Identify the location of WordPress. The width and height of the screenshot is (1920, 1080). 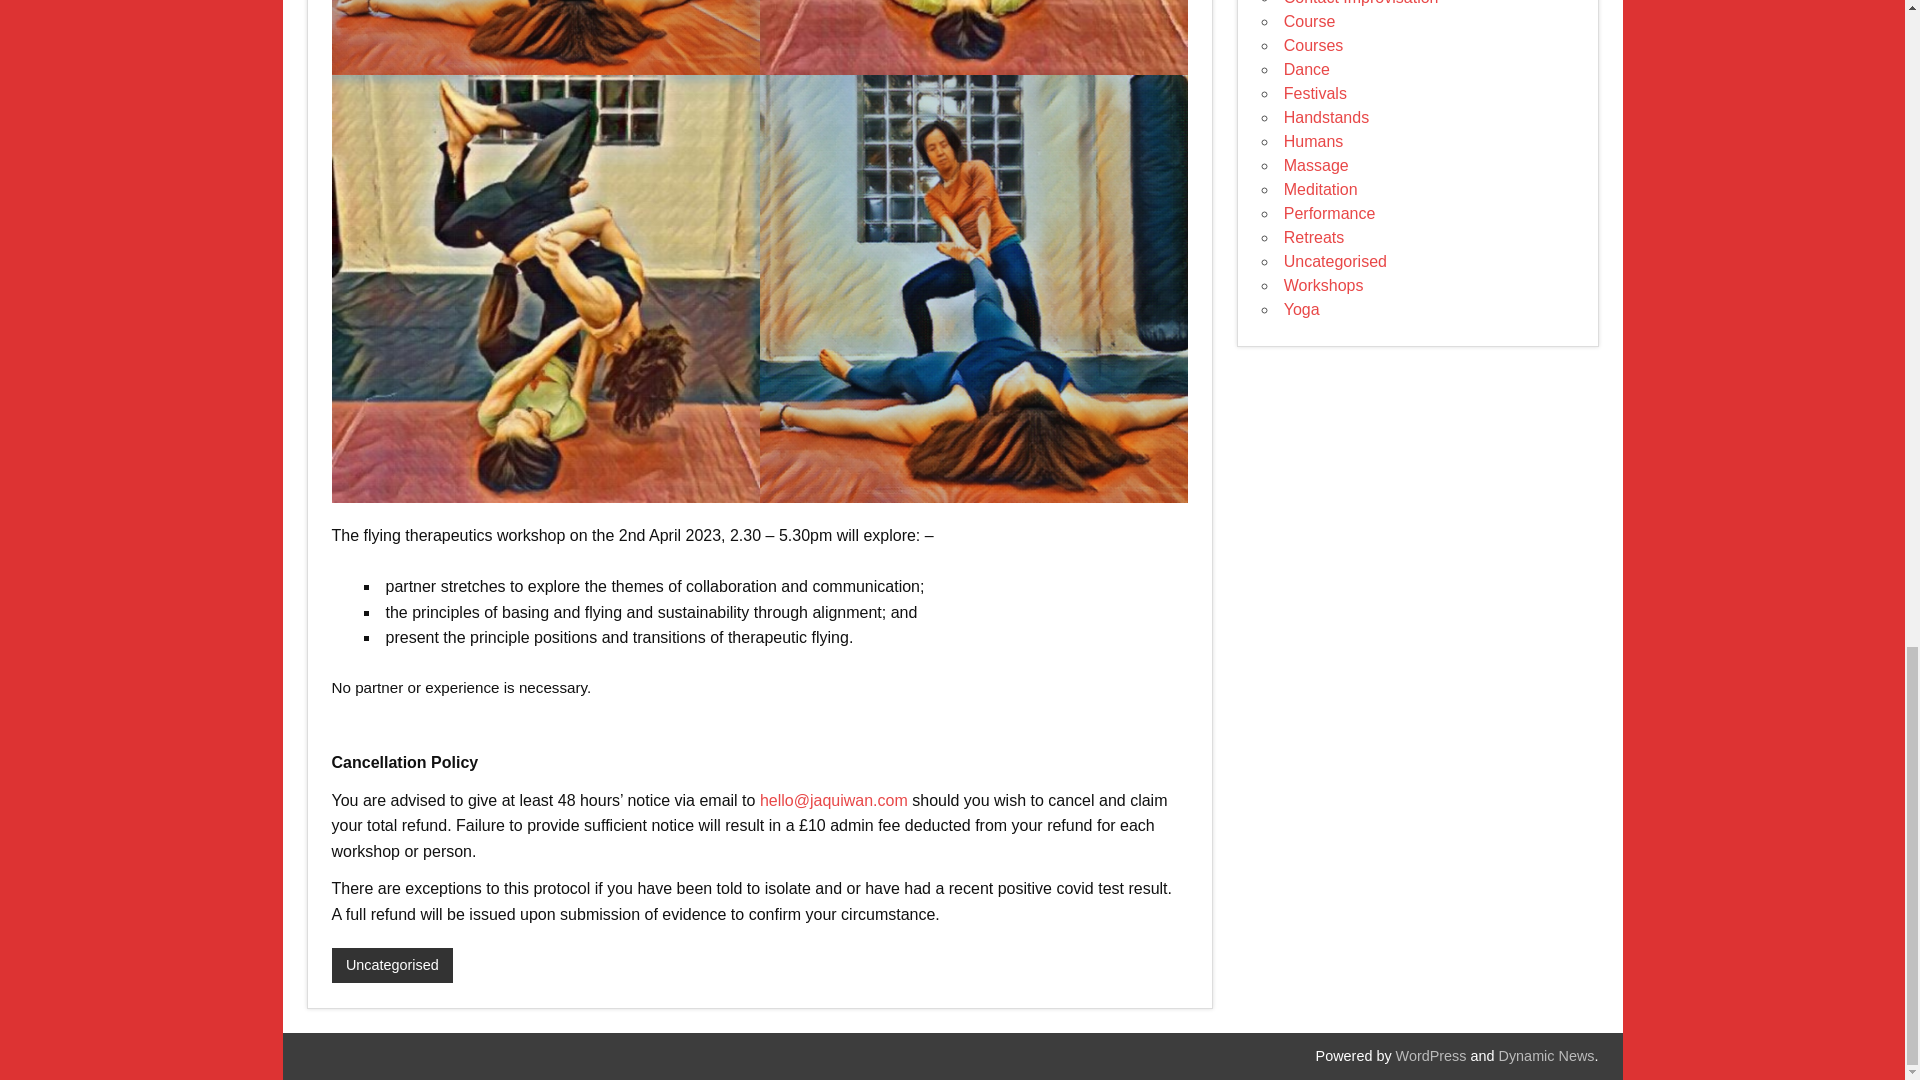
(1430, 1055).